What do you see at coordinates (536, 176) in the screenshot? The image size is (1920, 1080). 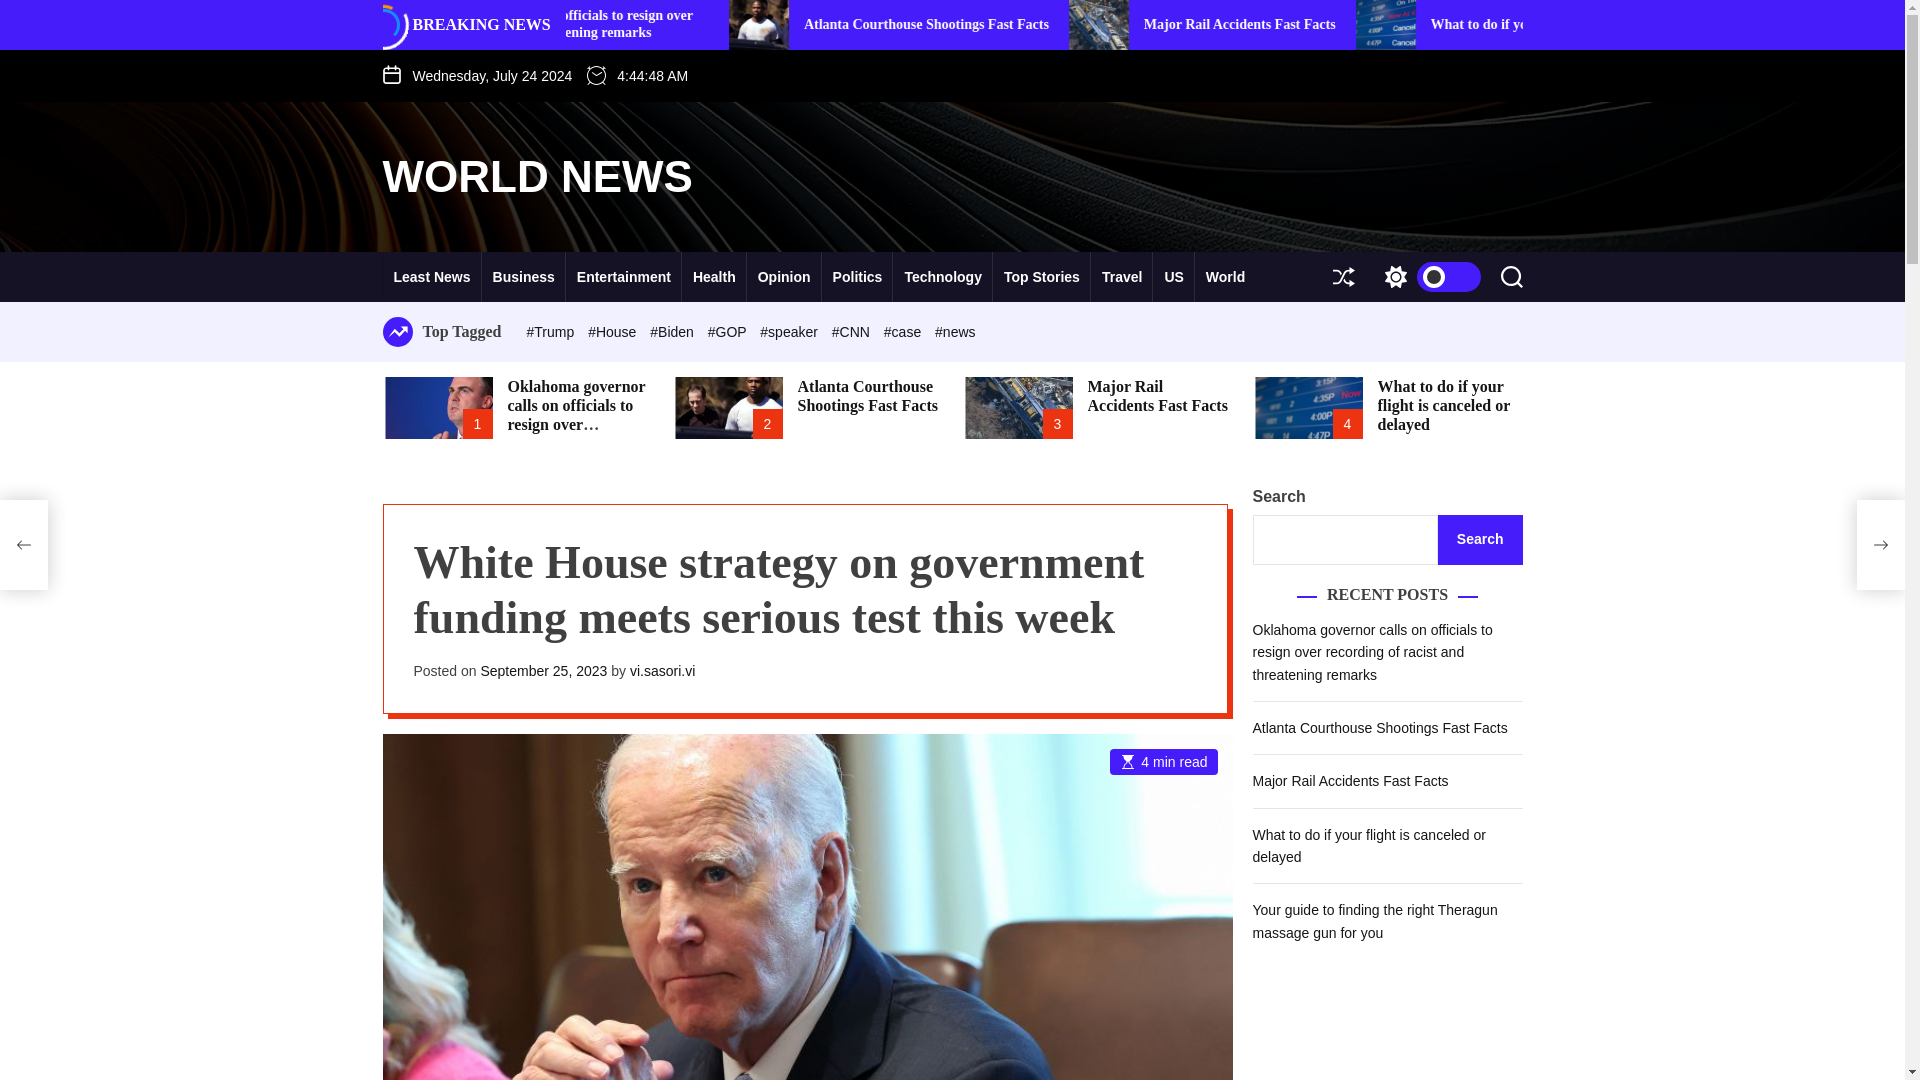 I see `WORLD NEWS` at bounding box center [536, 176].